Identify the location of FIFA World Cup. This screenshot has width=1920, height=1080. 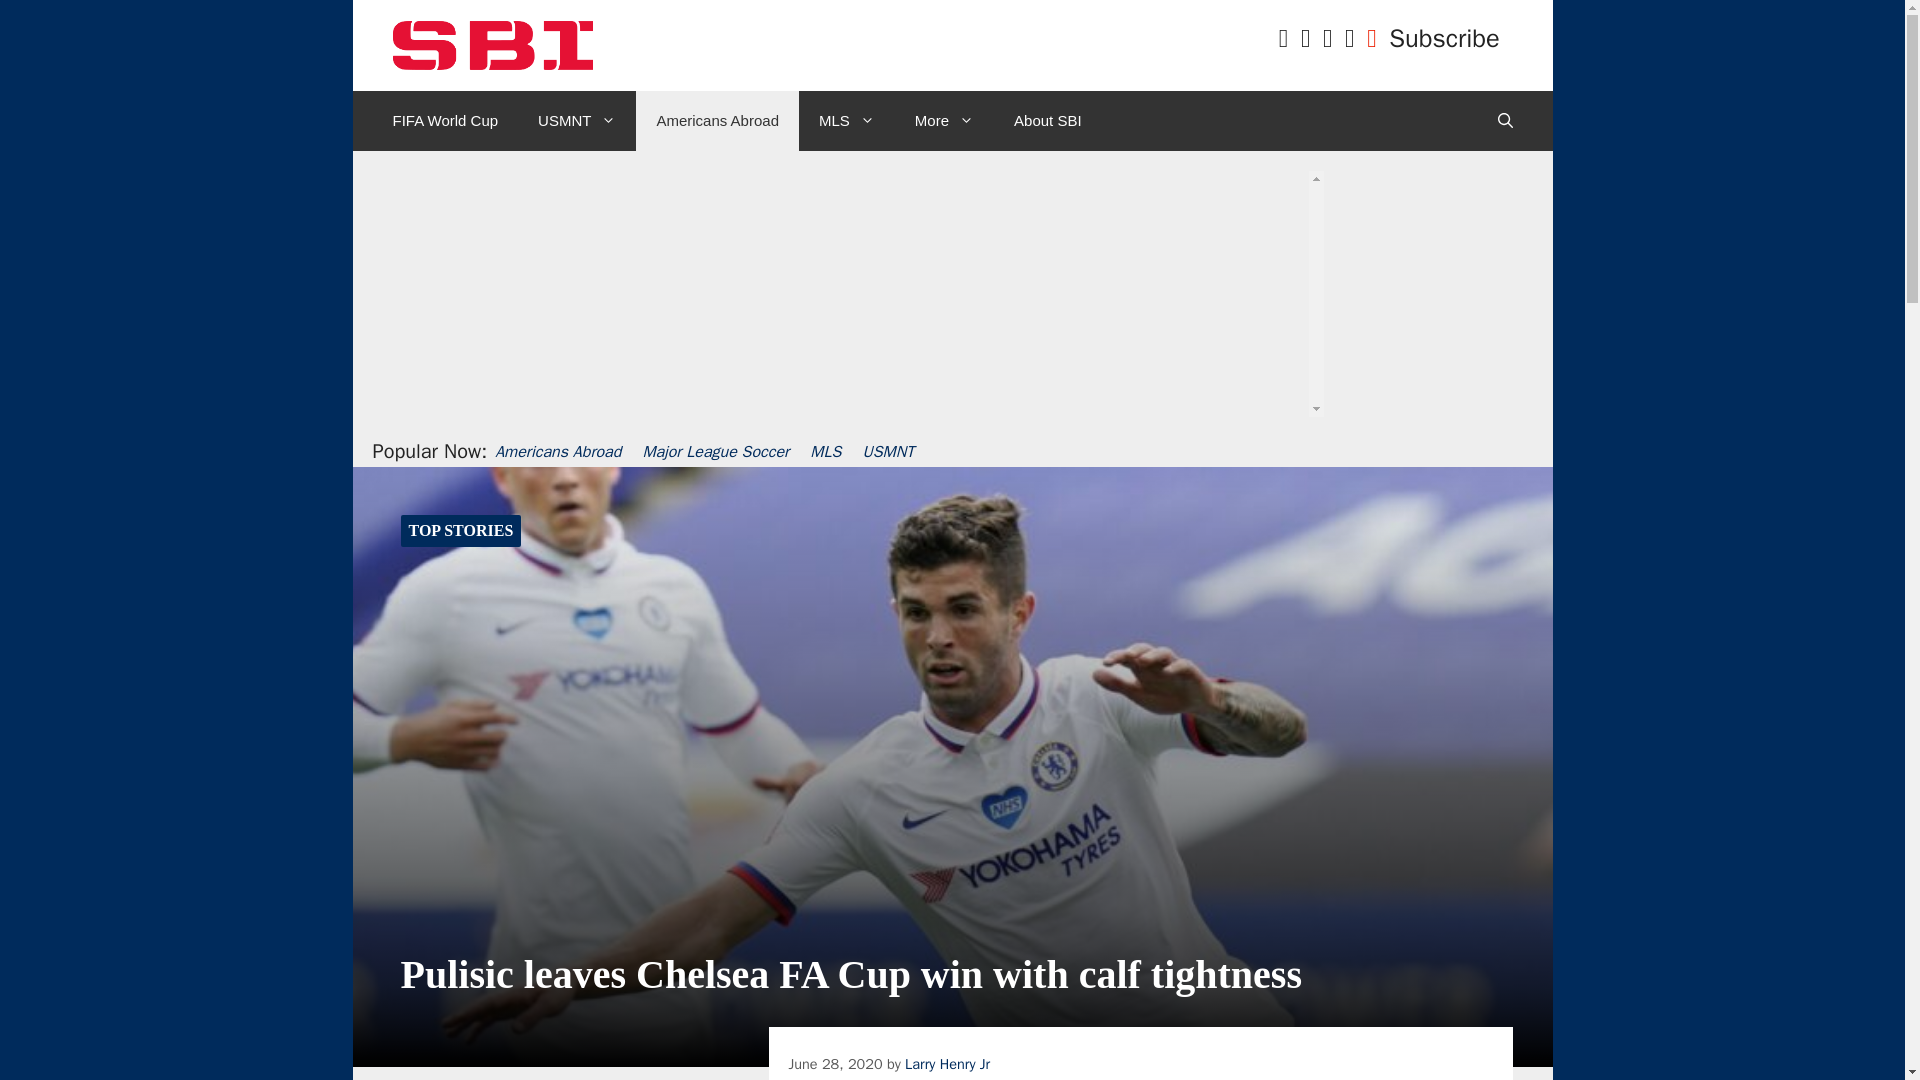
(445, 120).